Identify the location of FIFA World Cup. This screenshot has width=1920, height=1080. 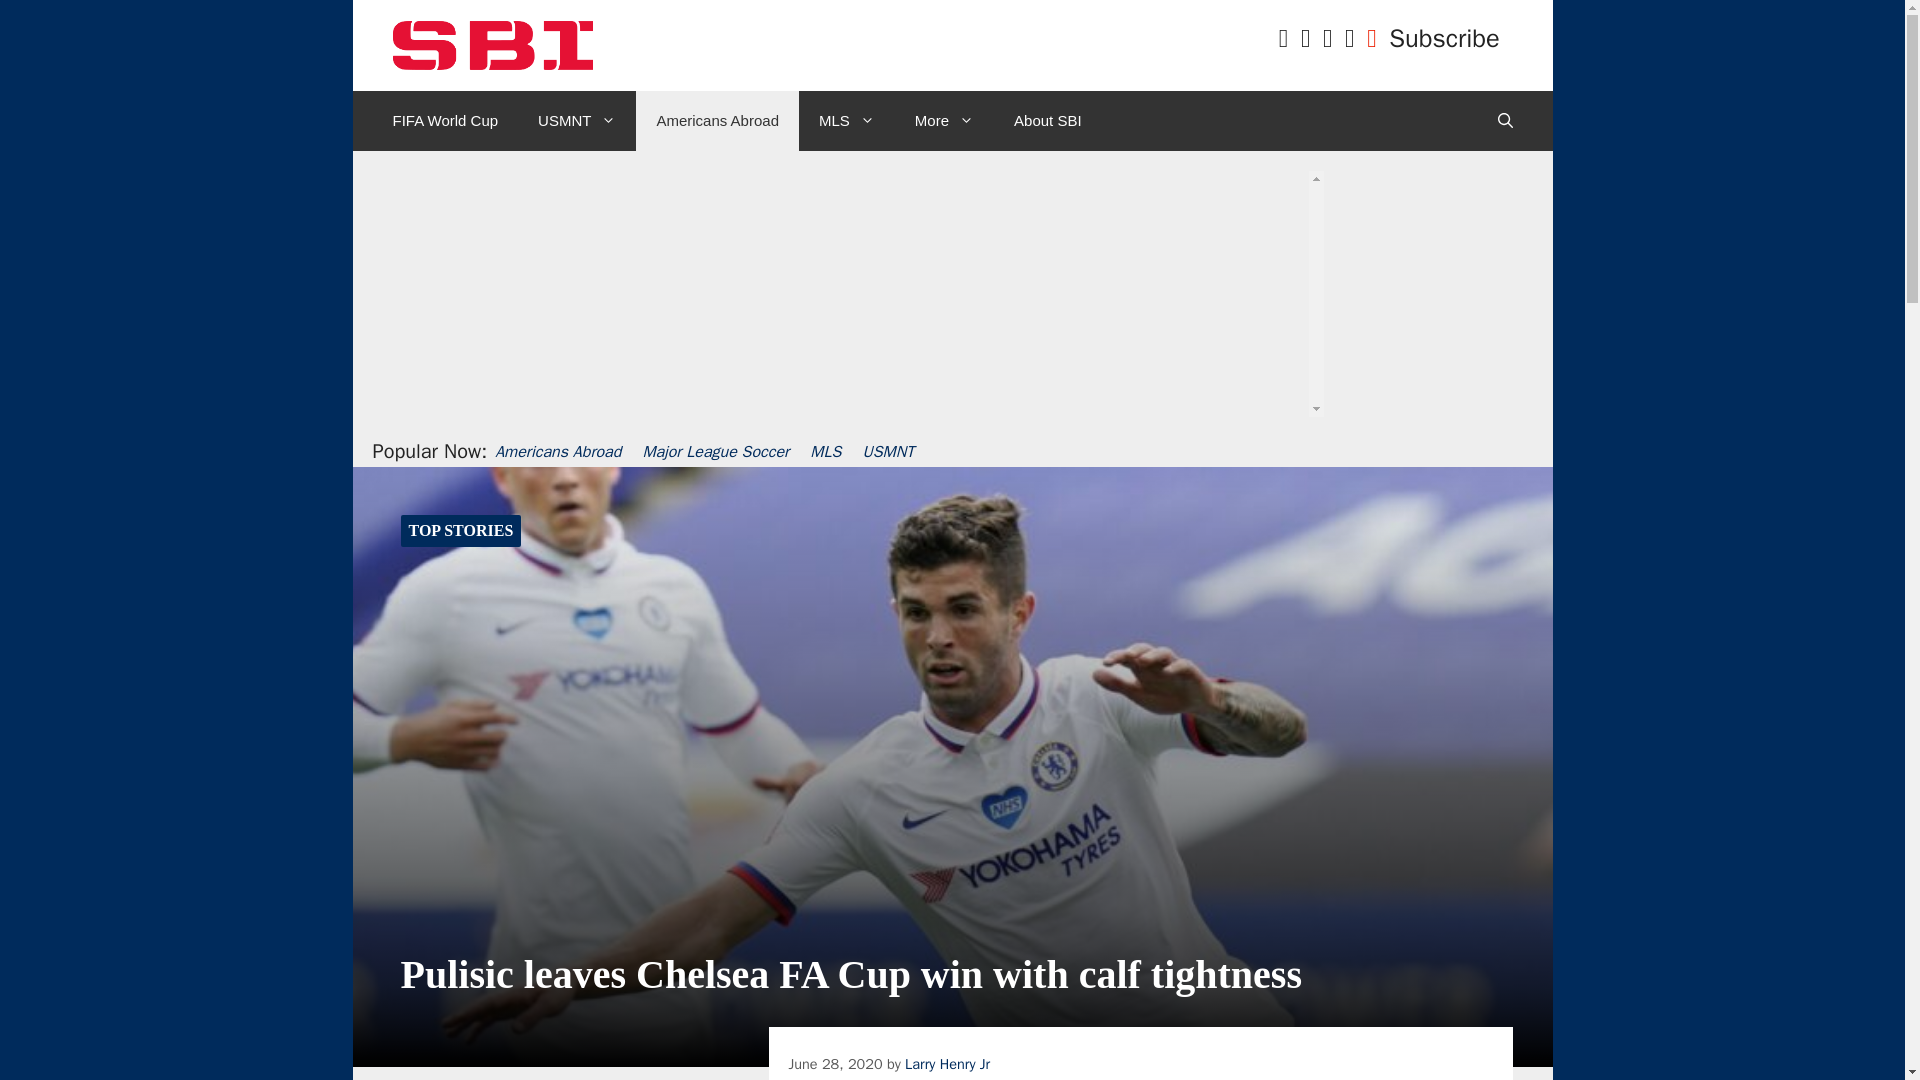
(445, 120).